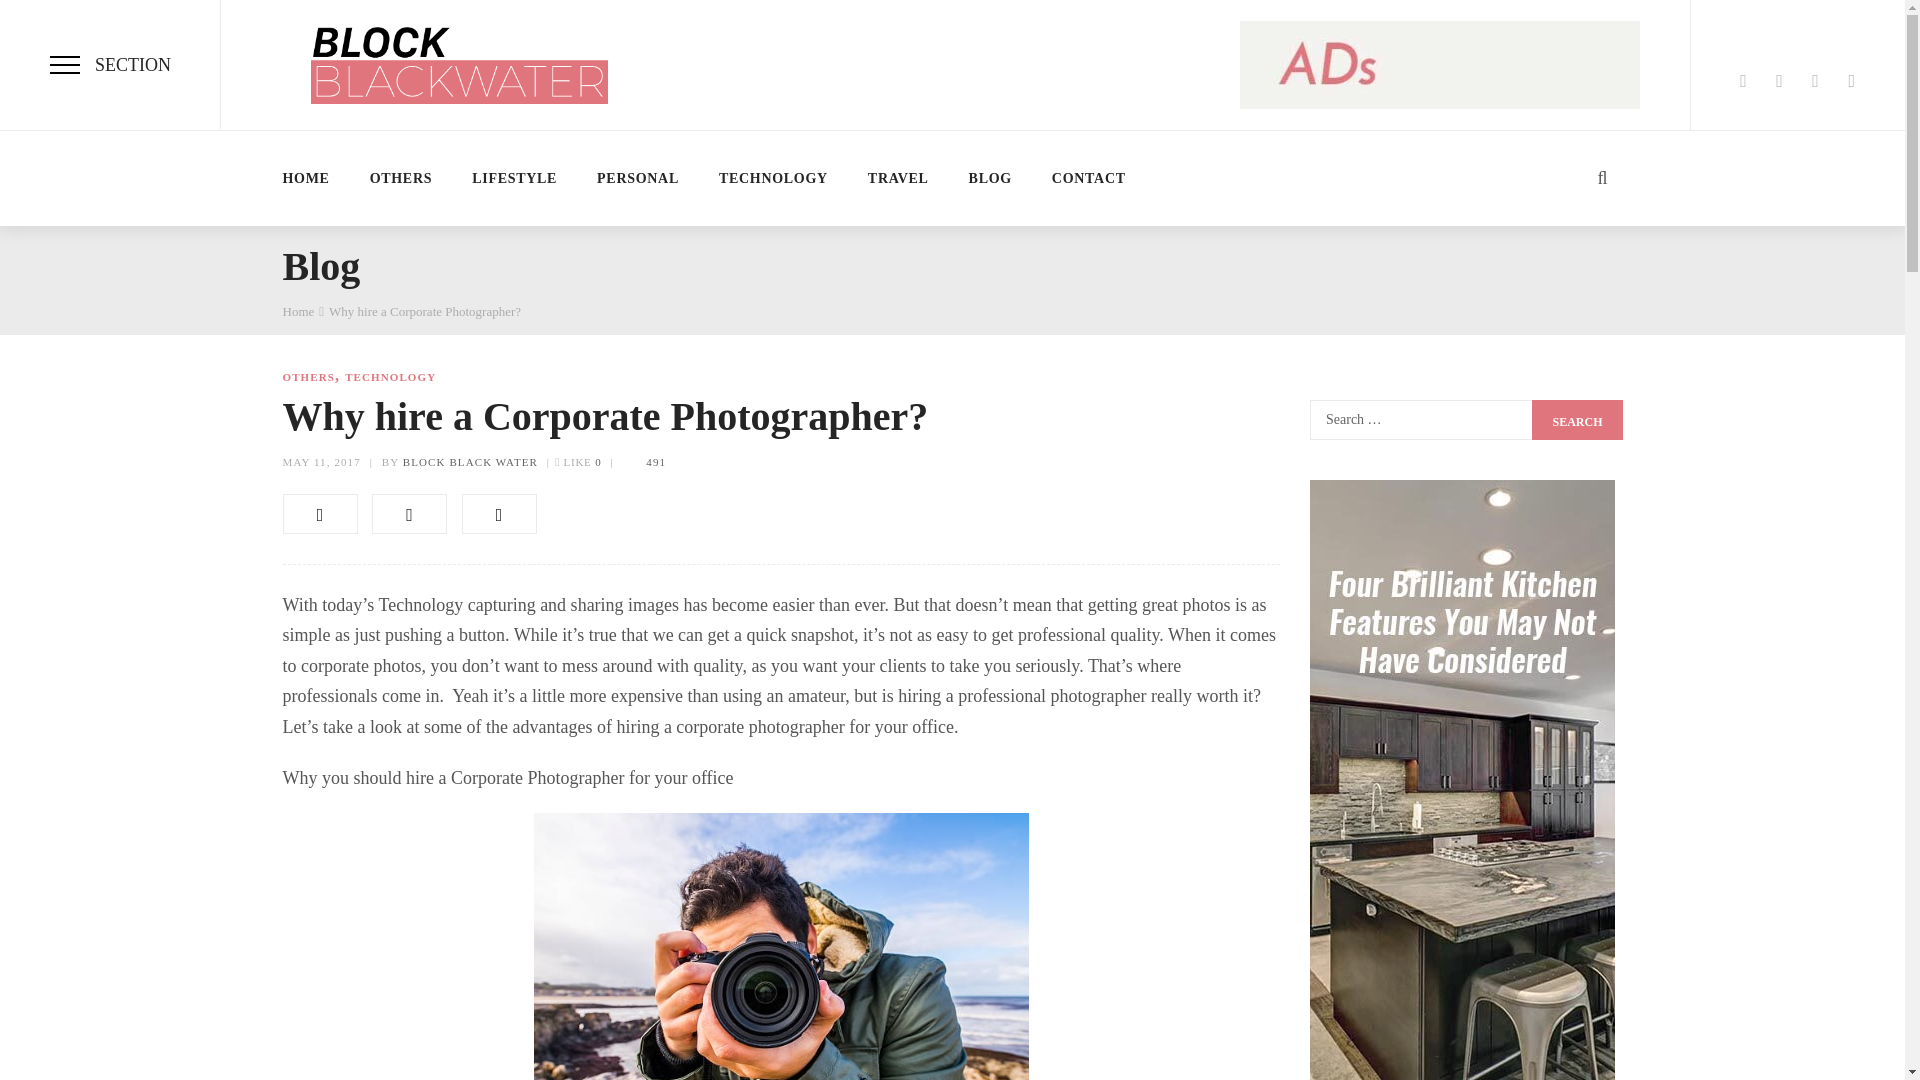 The height and width of the screenshot is (1080, 1920). What do you see at coordinates (470, 461) in the screenshot?
I see `Block Black Water` at bounding box center [470, 461].